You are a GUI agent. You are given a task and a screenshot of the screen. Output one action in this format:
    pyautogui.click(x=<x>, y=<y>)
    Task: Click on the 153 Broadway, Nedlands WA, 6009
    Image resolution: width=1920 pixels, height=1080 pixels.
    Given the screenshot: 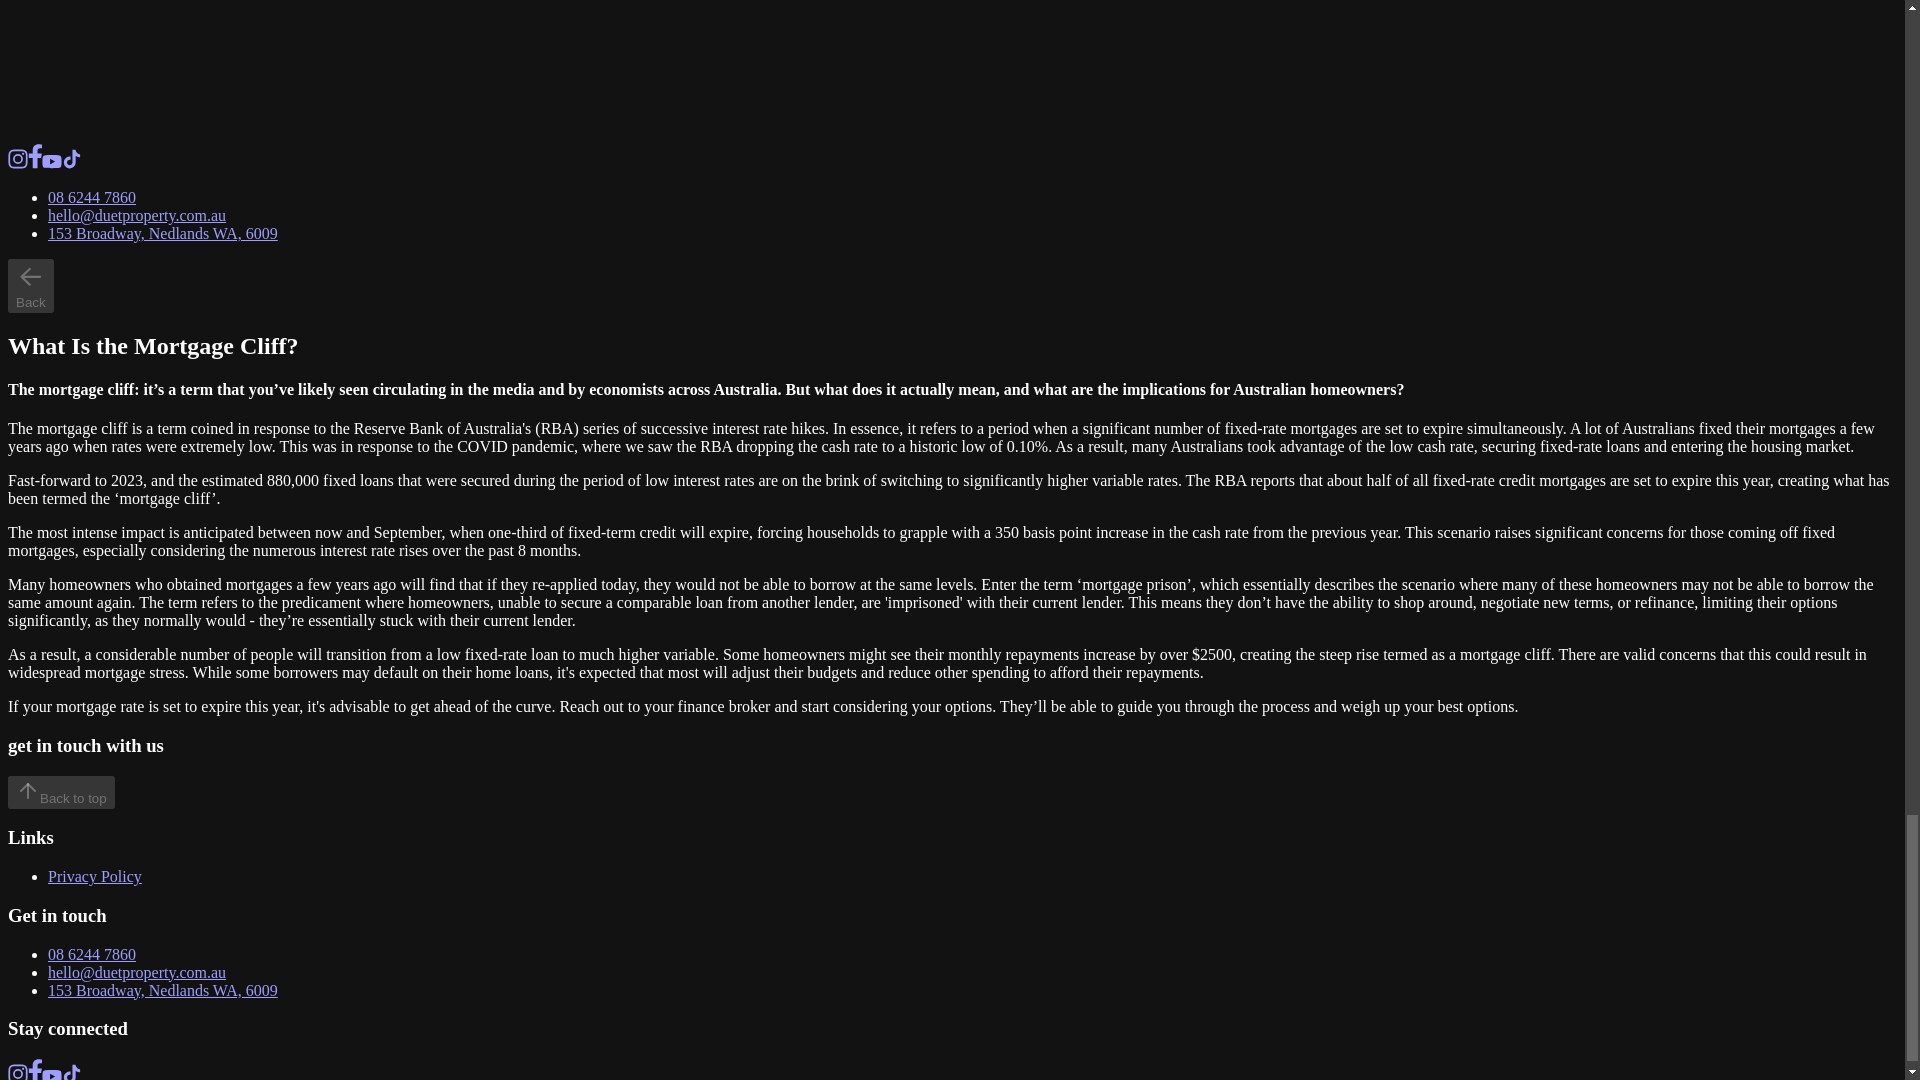 What is the action you would take?
    pyautogui.click(x=163, y=990)
    